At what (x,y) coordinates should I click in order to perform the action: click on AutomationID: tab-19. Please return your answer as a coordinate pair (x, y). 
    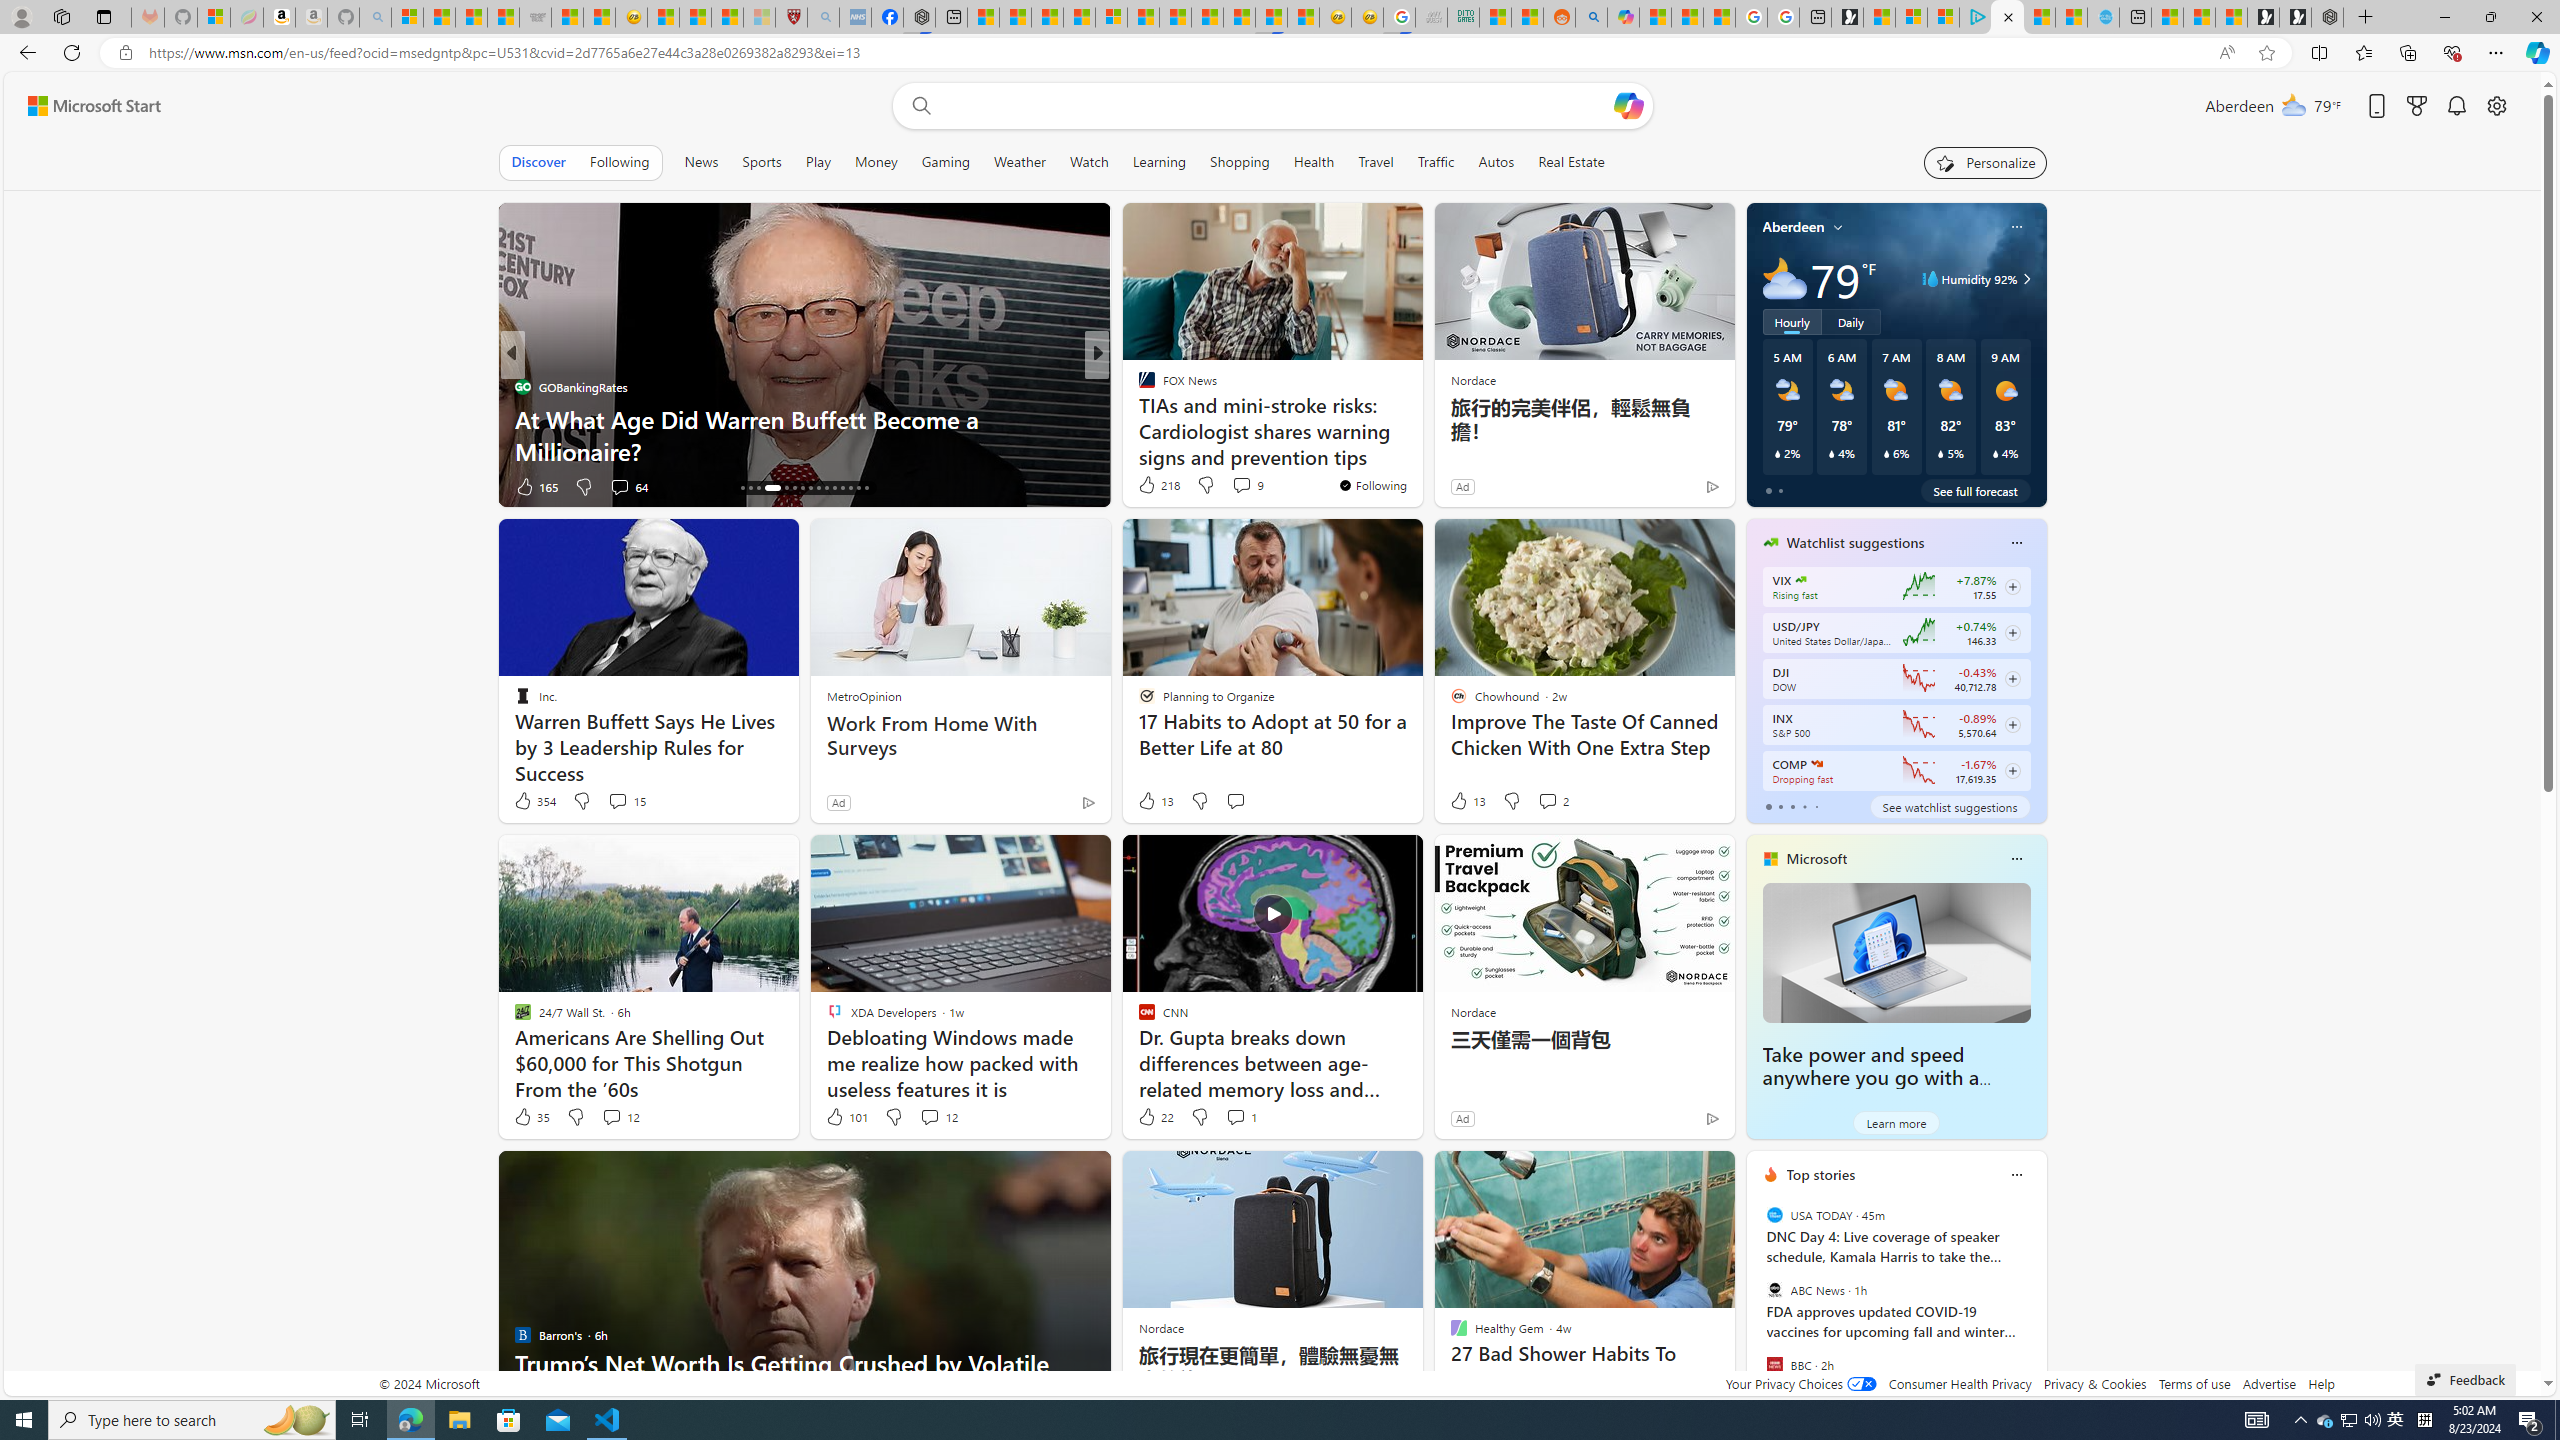
    Looking at the image, I should click on (766, 488).